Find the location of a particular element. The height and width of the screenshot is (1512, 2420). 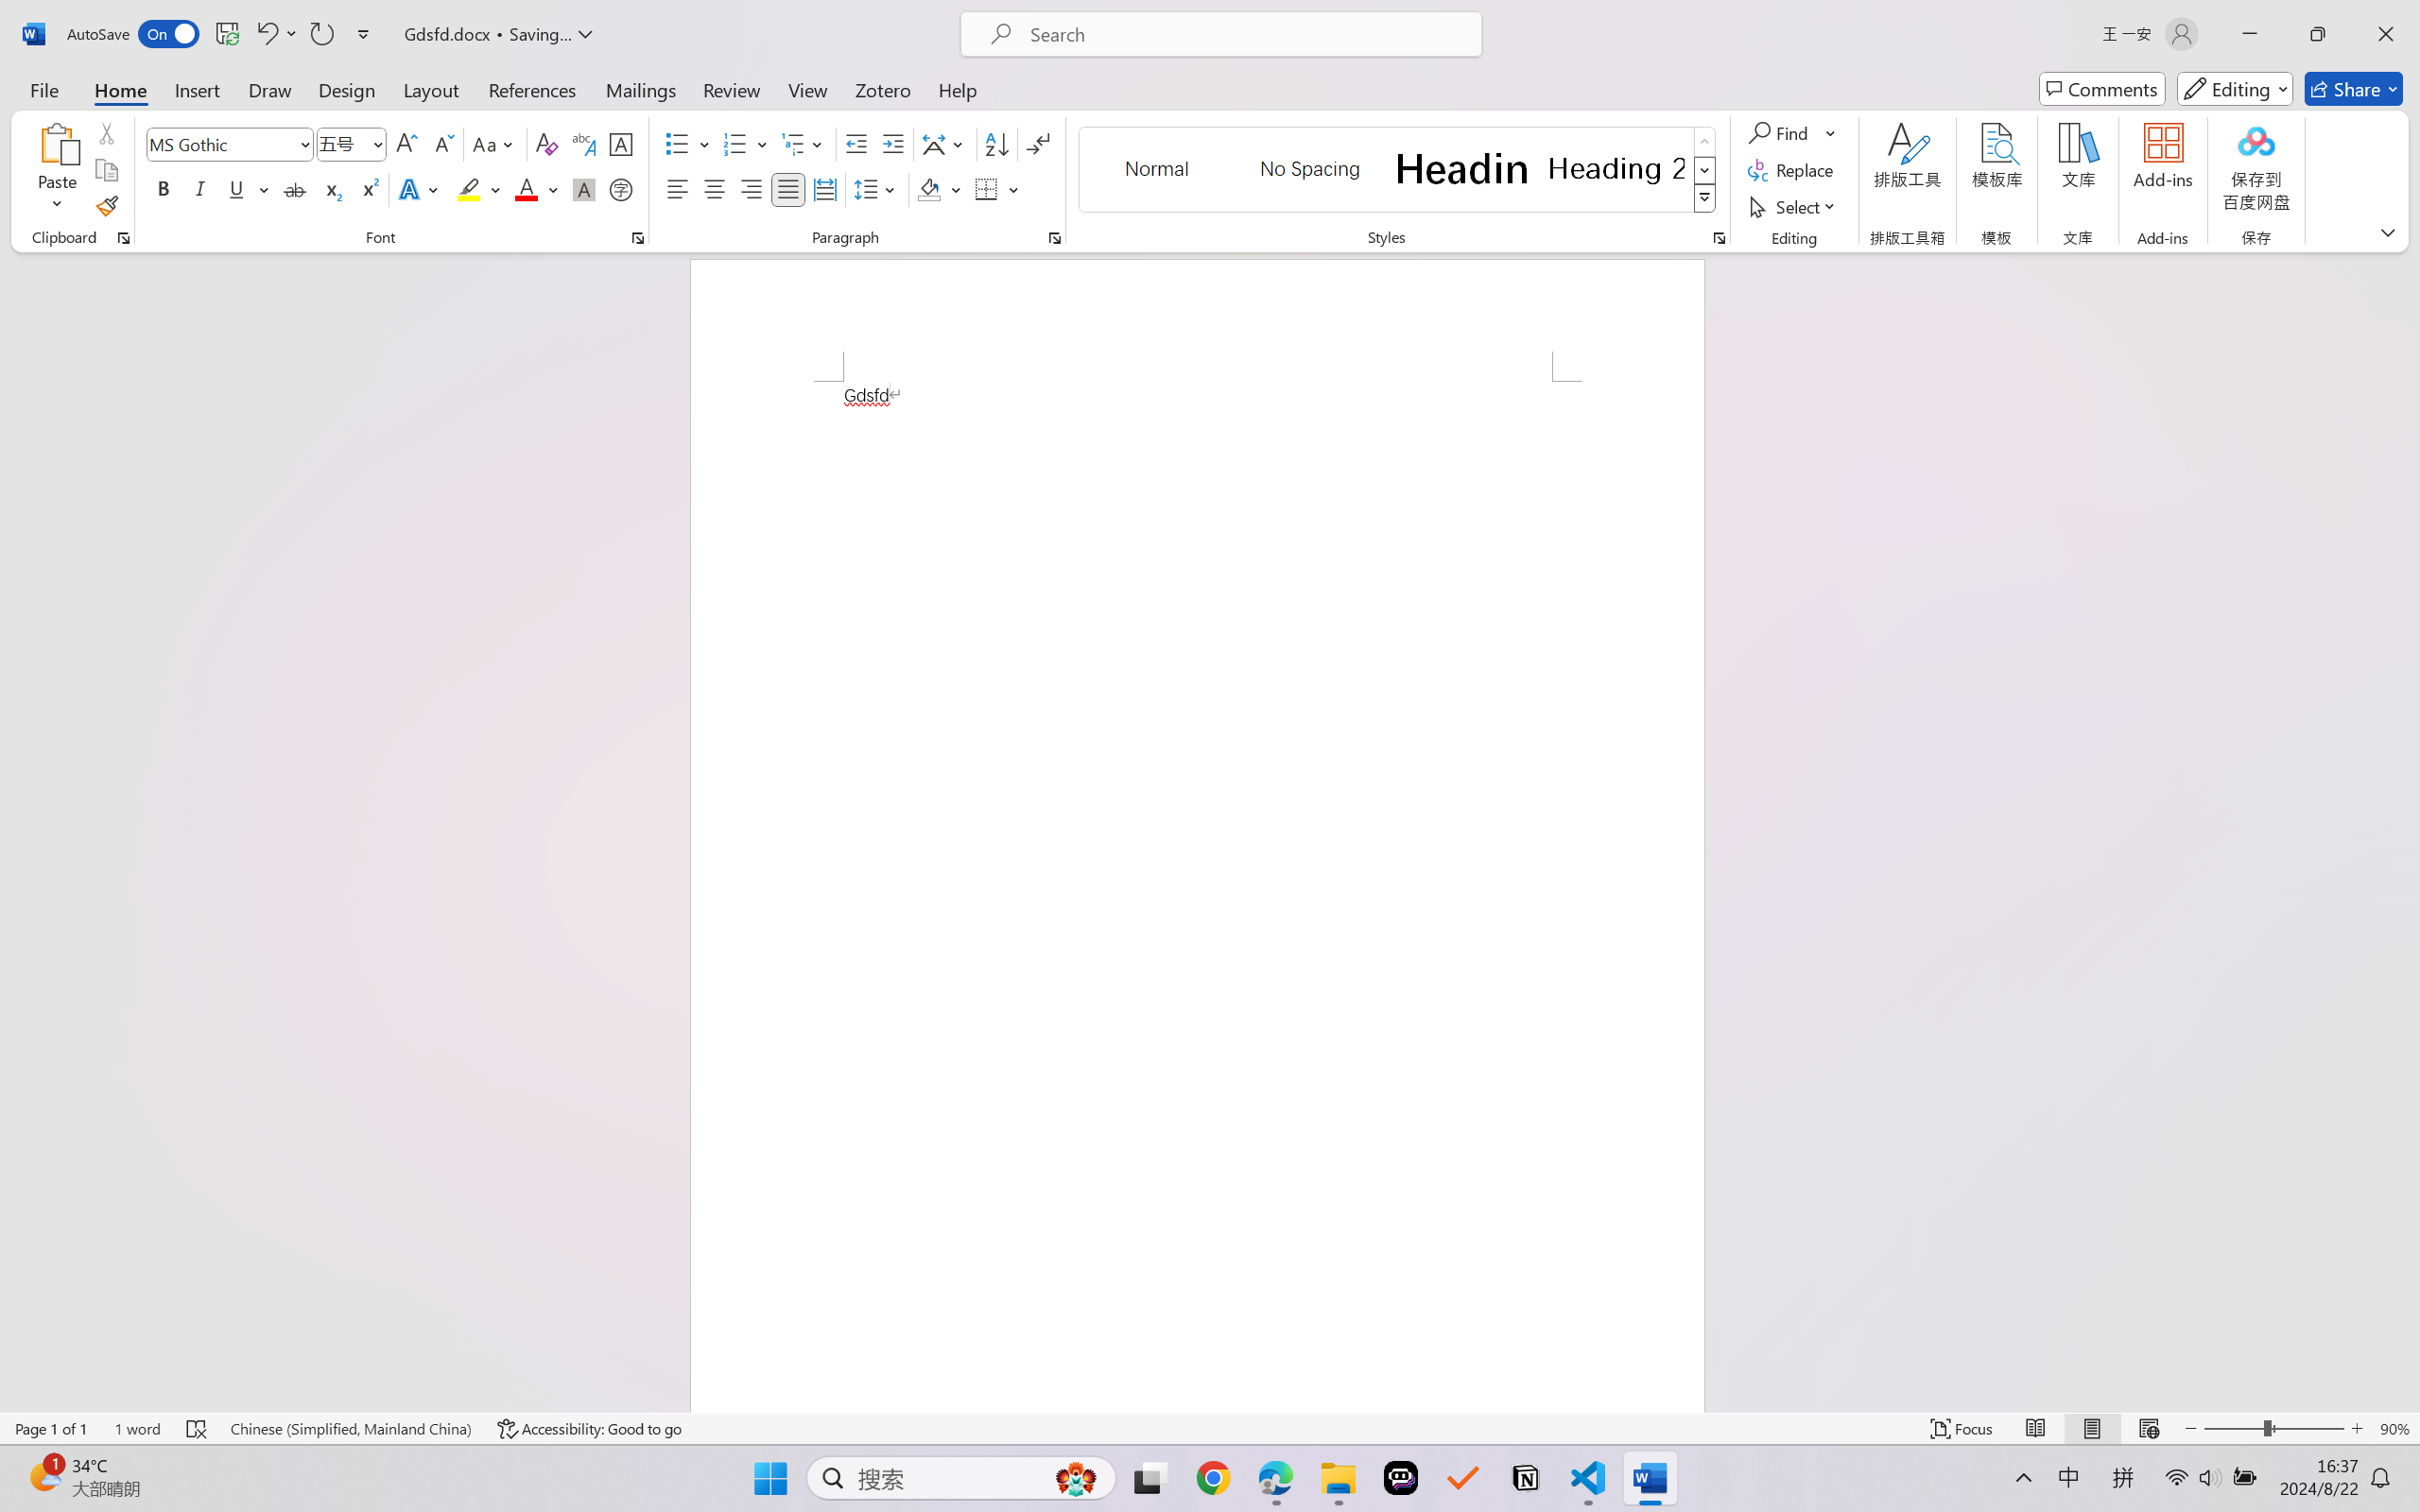

Shrink Font is located at coordinates (442, 144).